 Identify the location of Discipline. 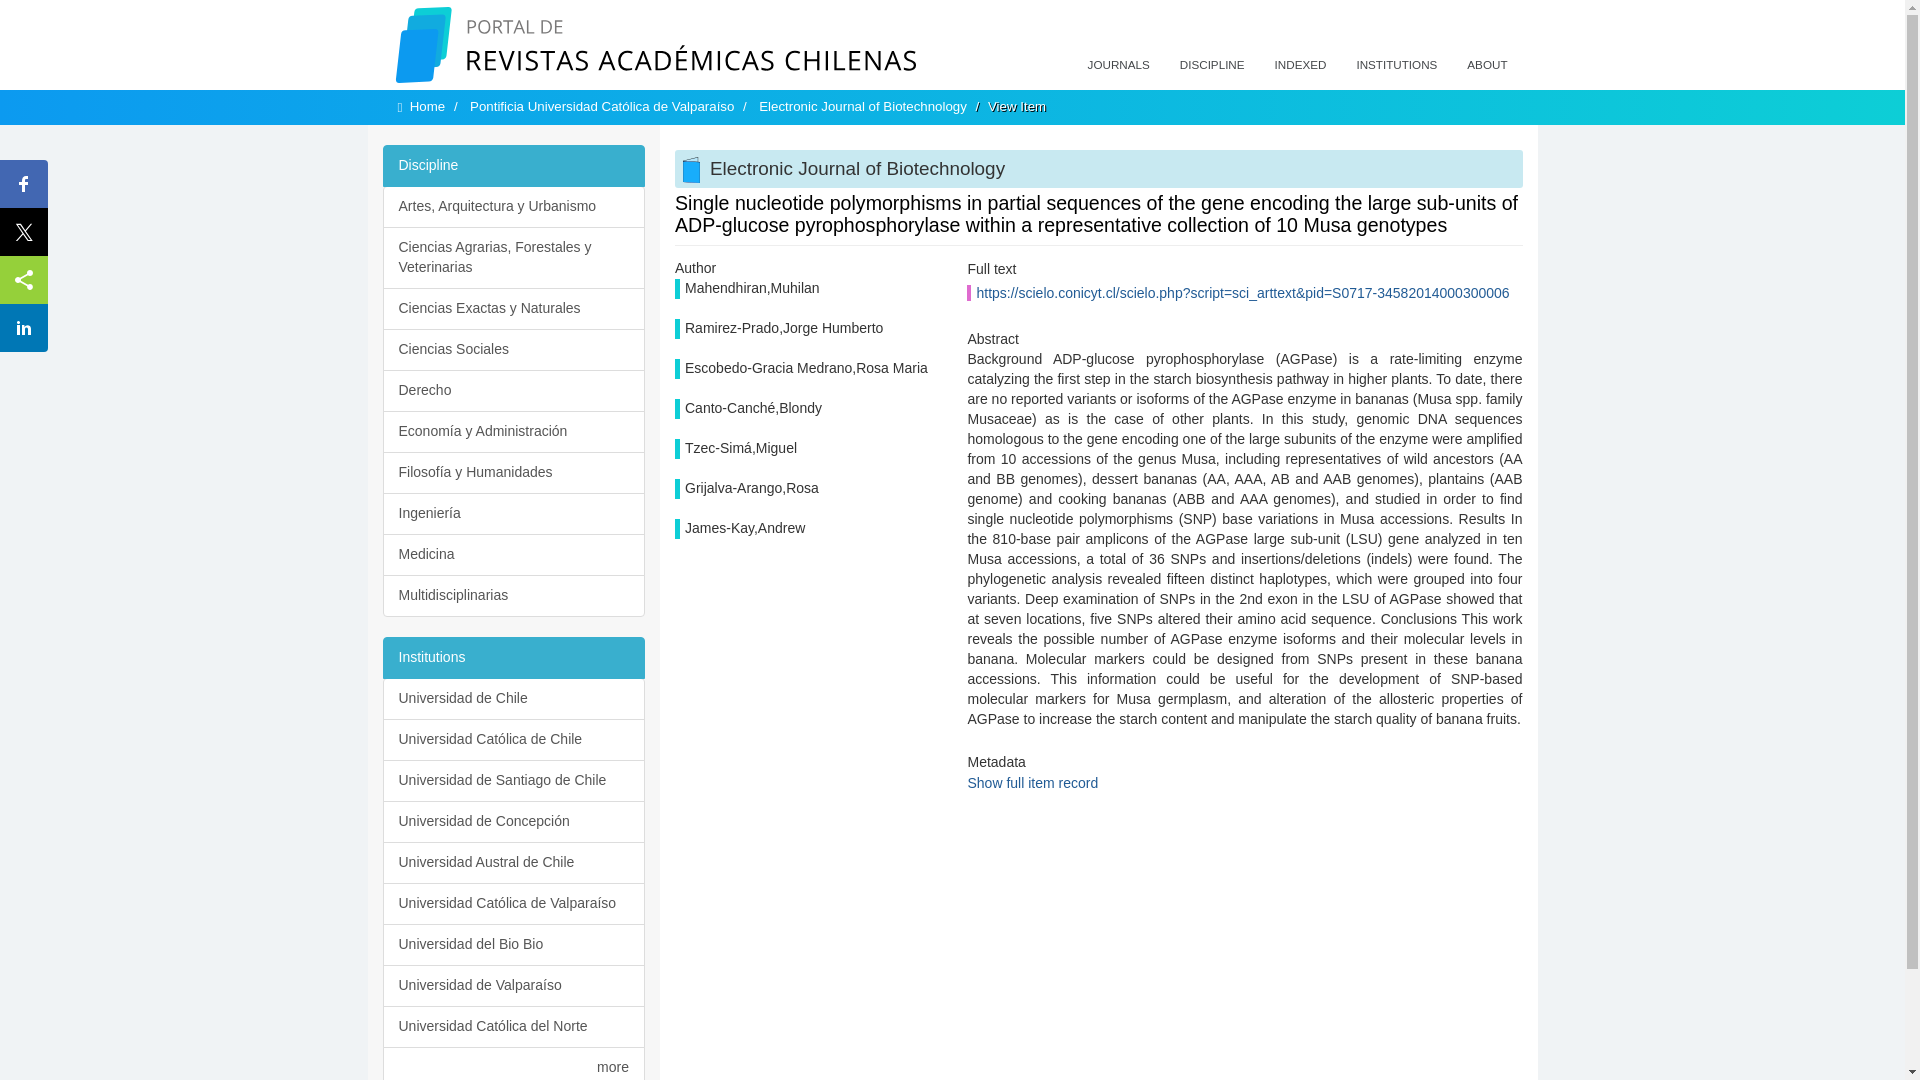
(514, 165).